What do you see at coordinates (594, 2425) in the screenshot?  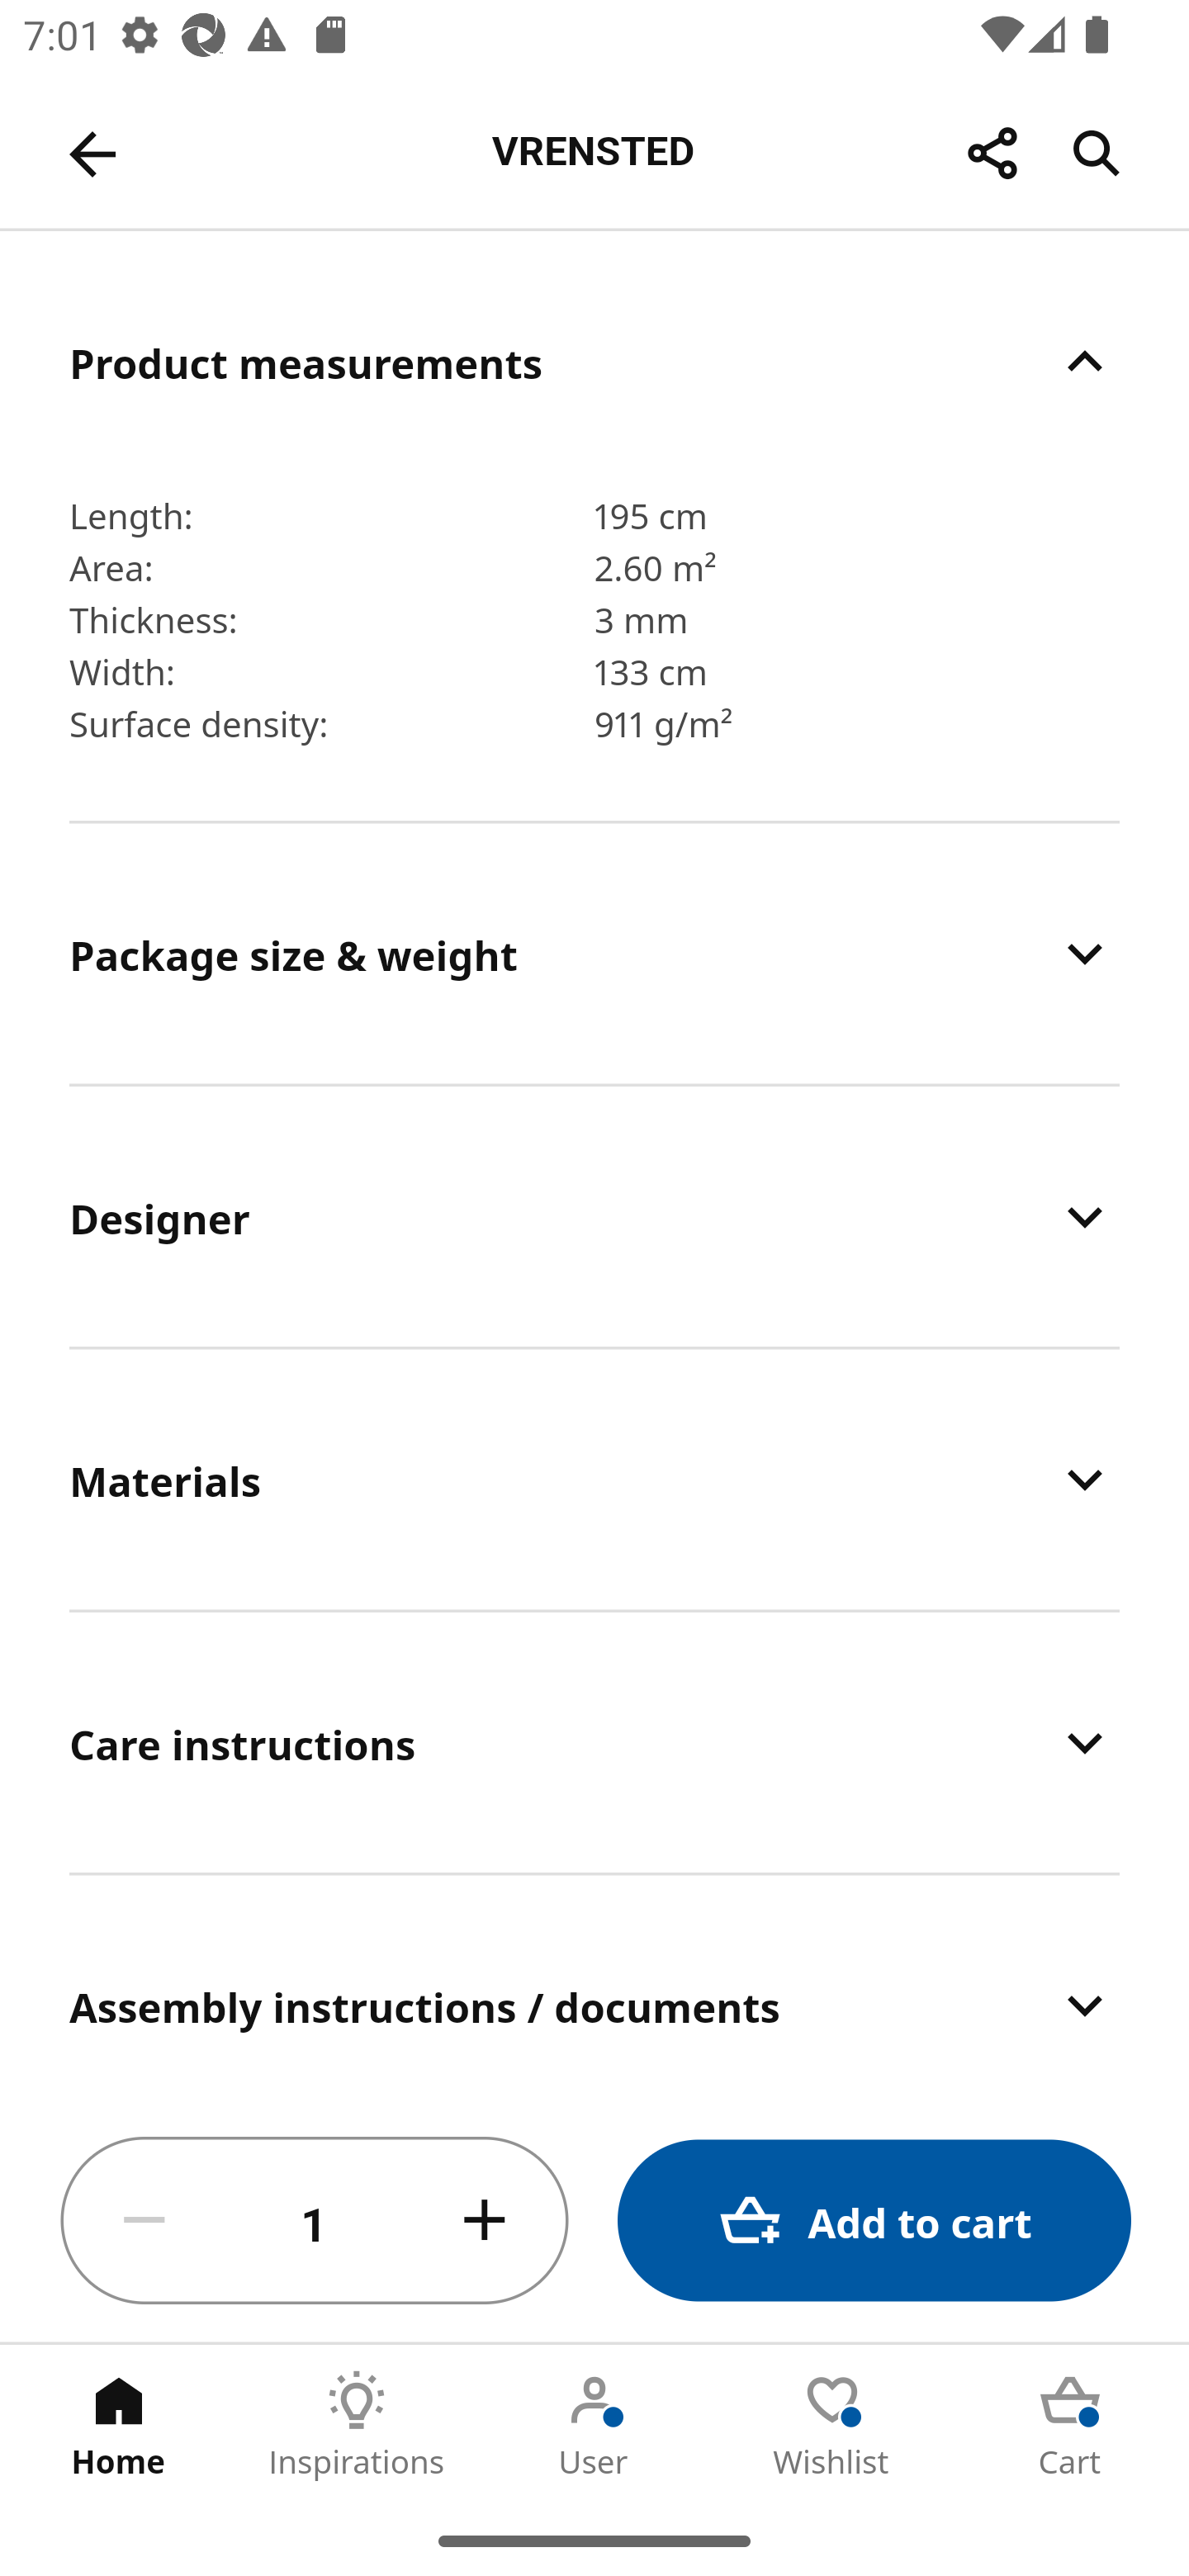 I see `User
Tab 3 of 5` at bounding box center [594, 2425].